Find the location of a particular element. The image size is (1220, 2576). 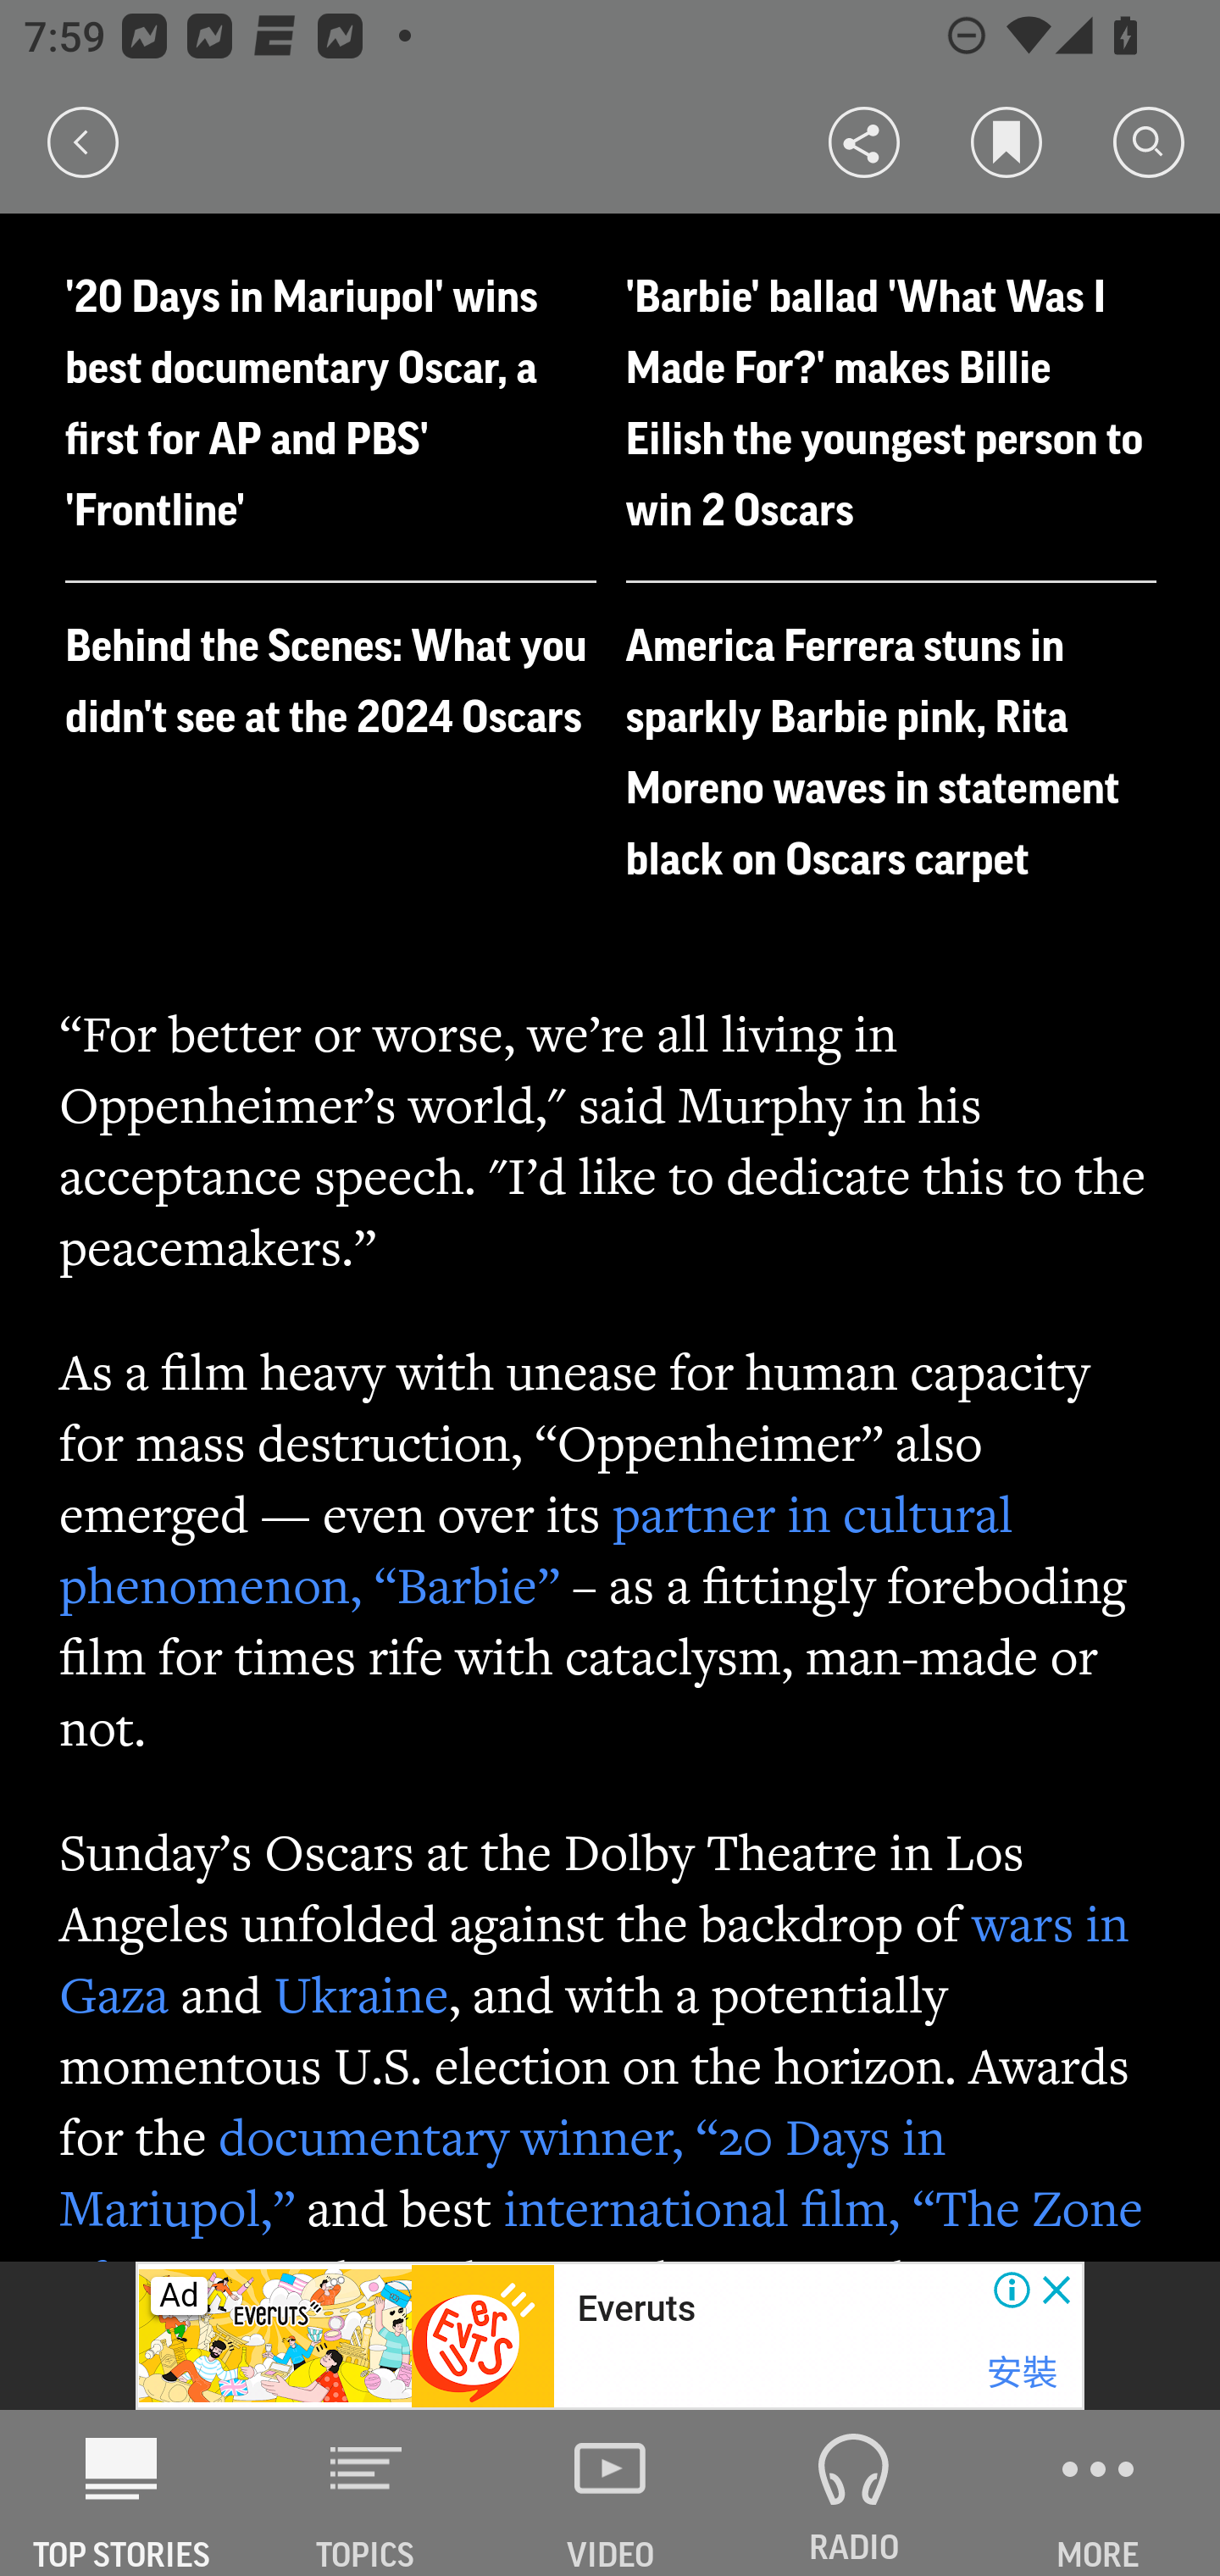

international film, “The Zone of Interest,” is located at coordinates (602, 2217).